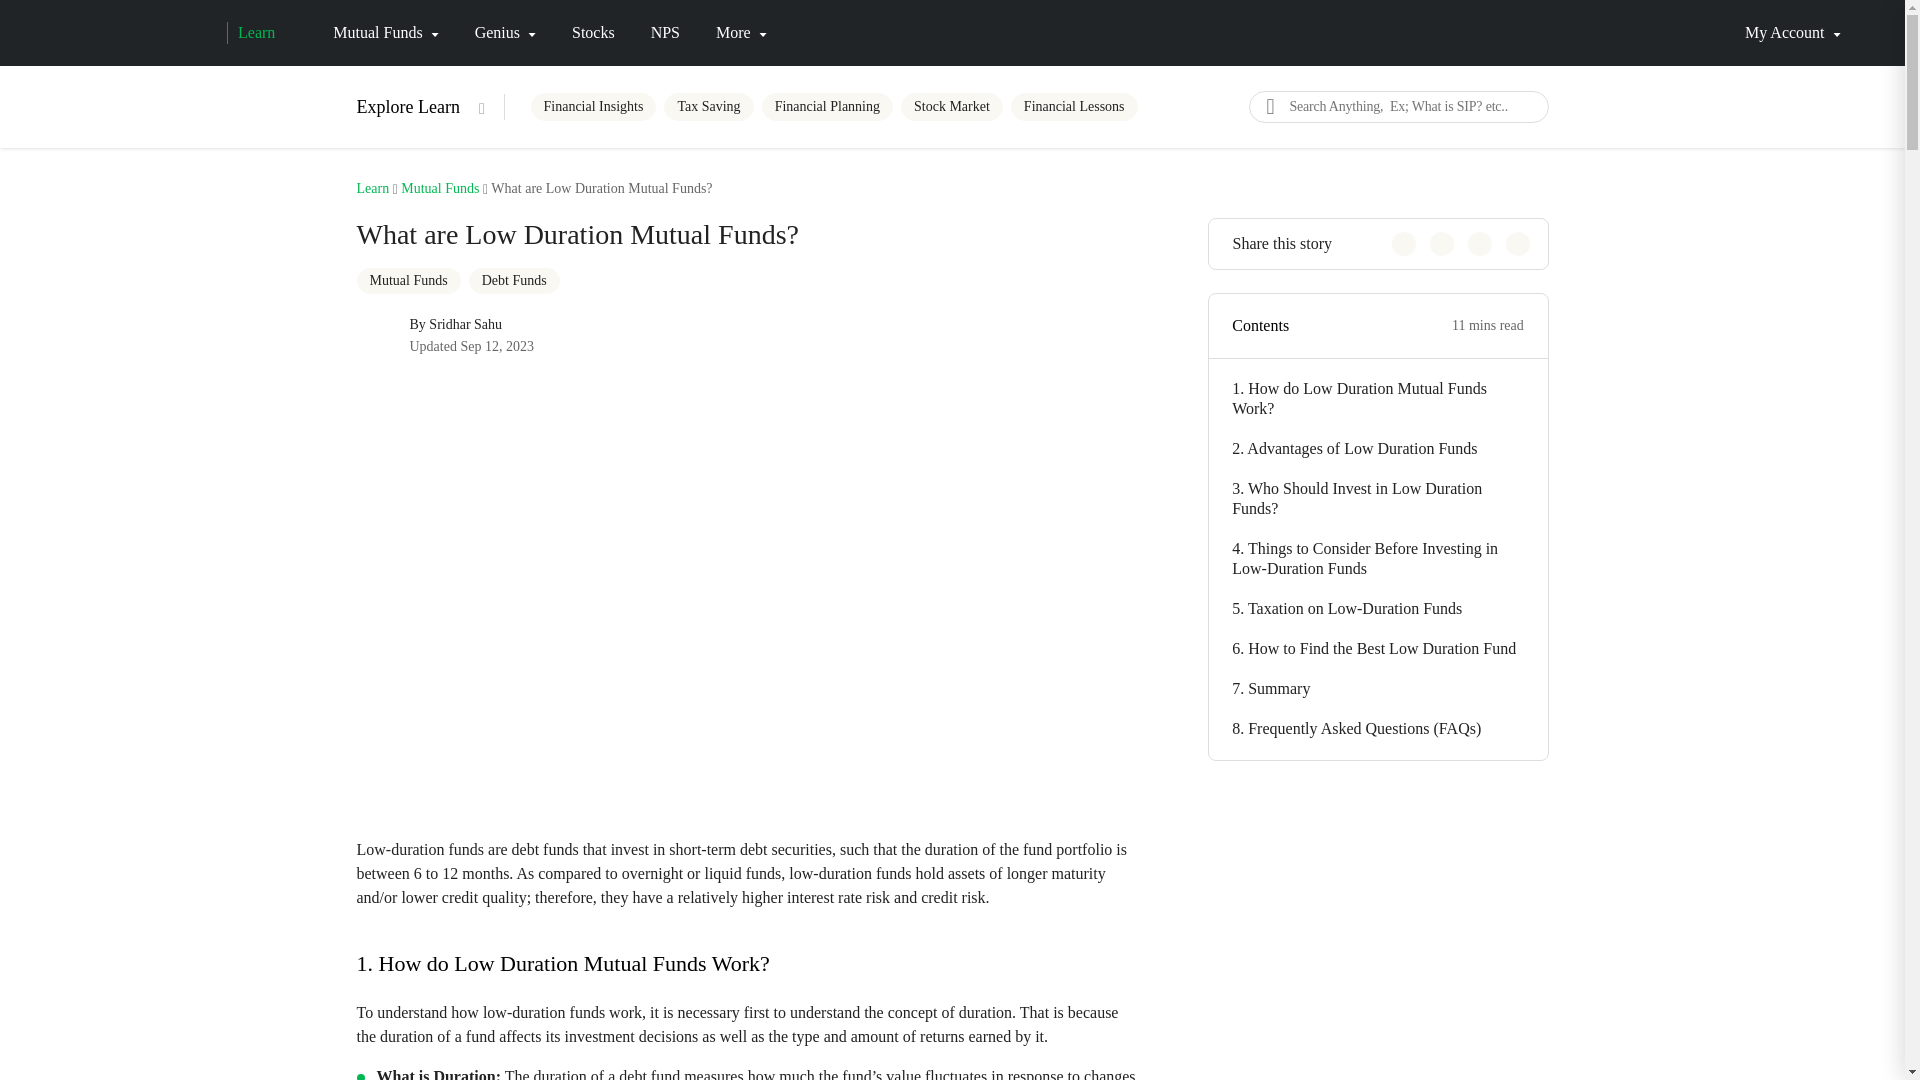 The width and height of the screenshot is (1920, 1080). Describe the element at coordinates (1268, 106) in the screenshot. I see `Search` at that location.